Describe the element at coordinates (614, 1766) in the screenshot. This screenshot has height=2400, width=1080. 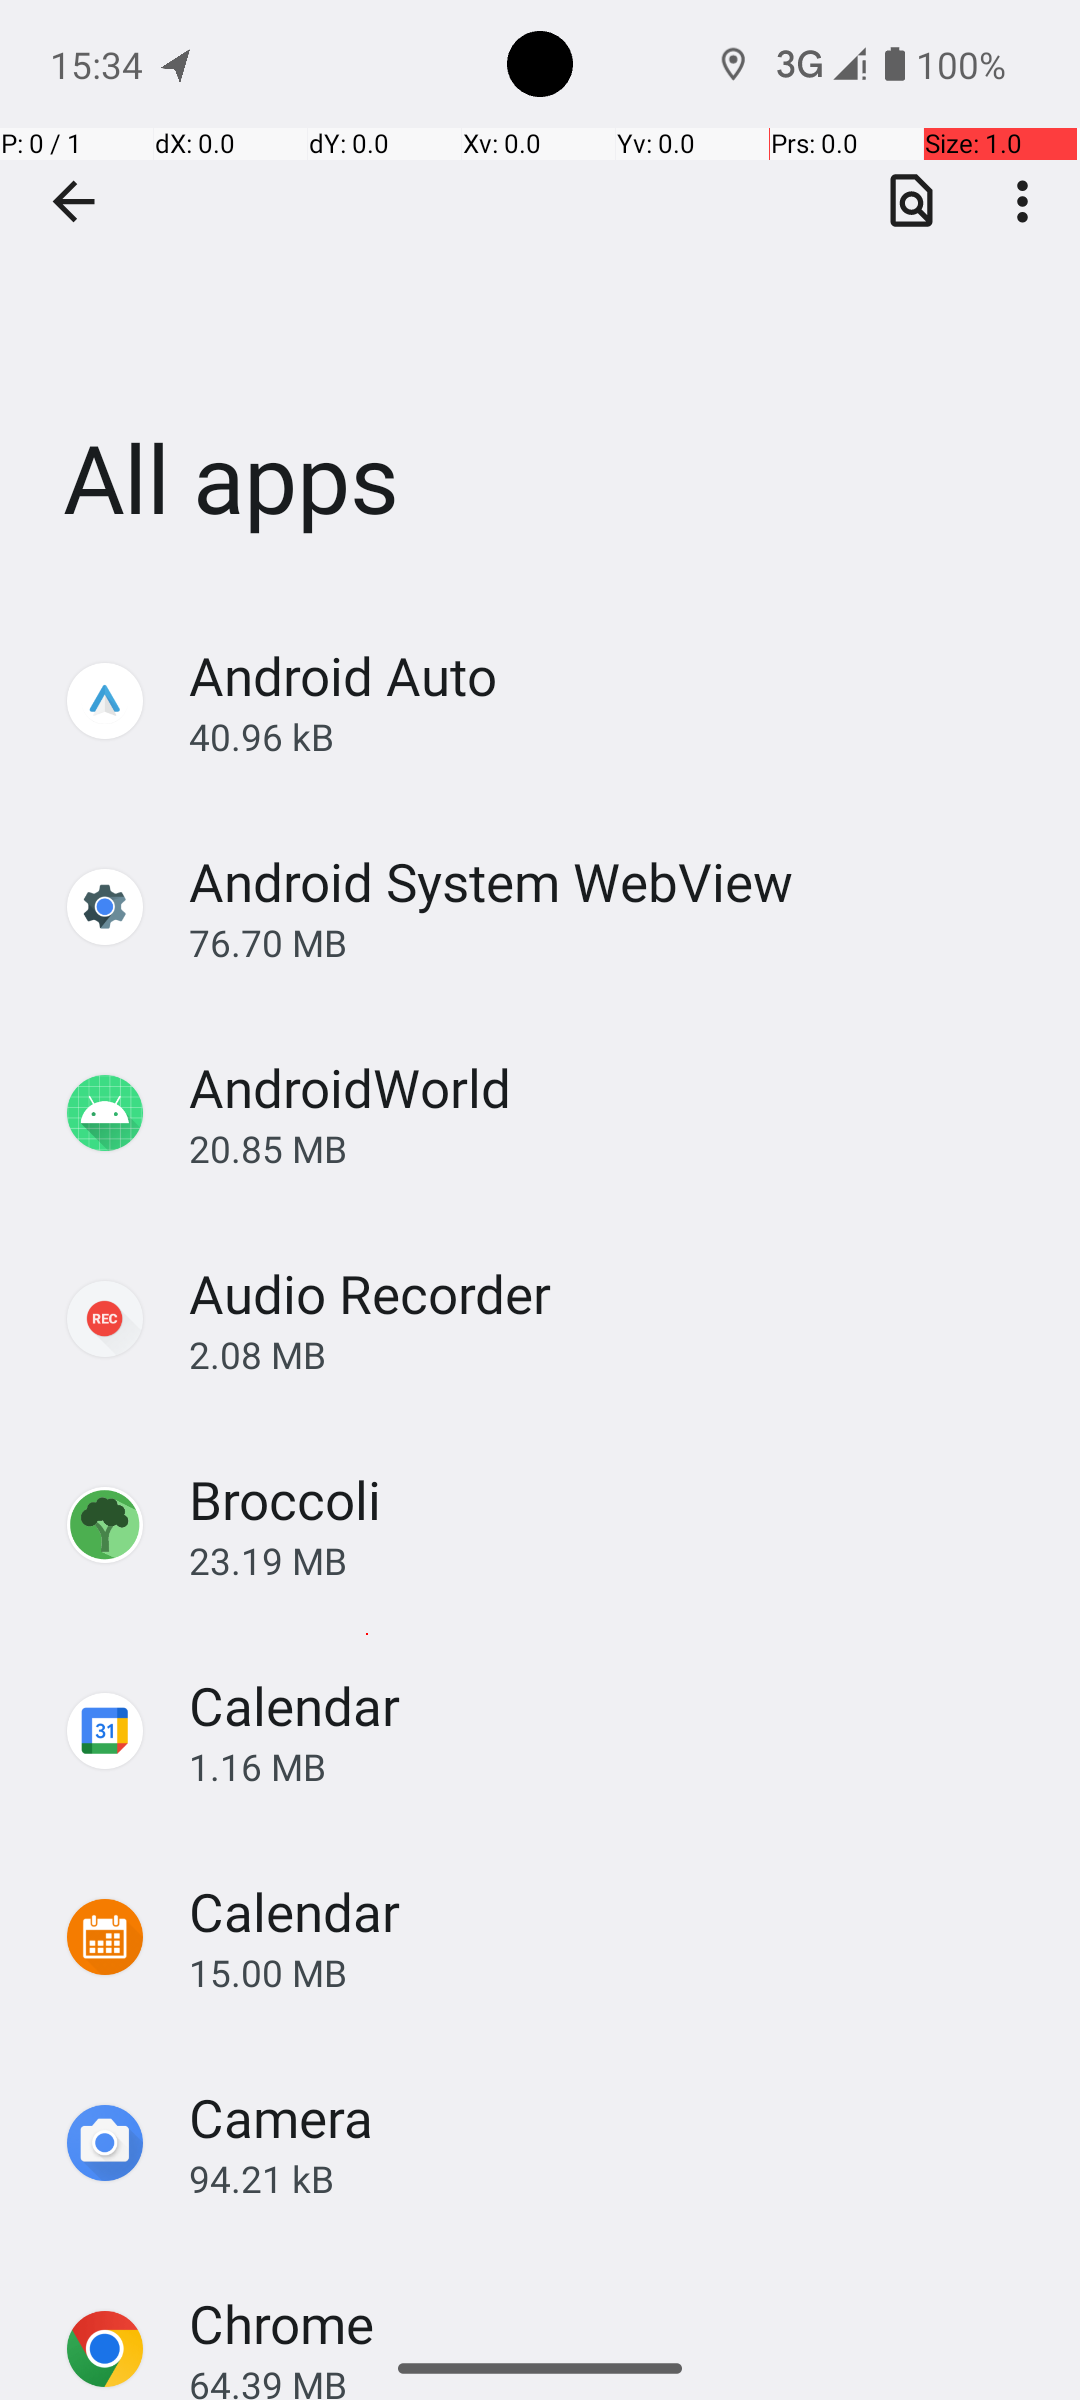
I see `1.16 MB` at that location.